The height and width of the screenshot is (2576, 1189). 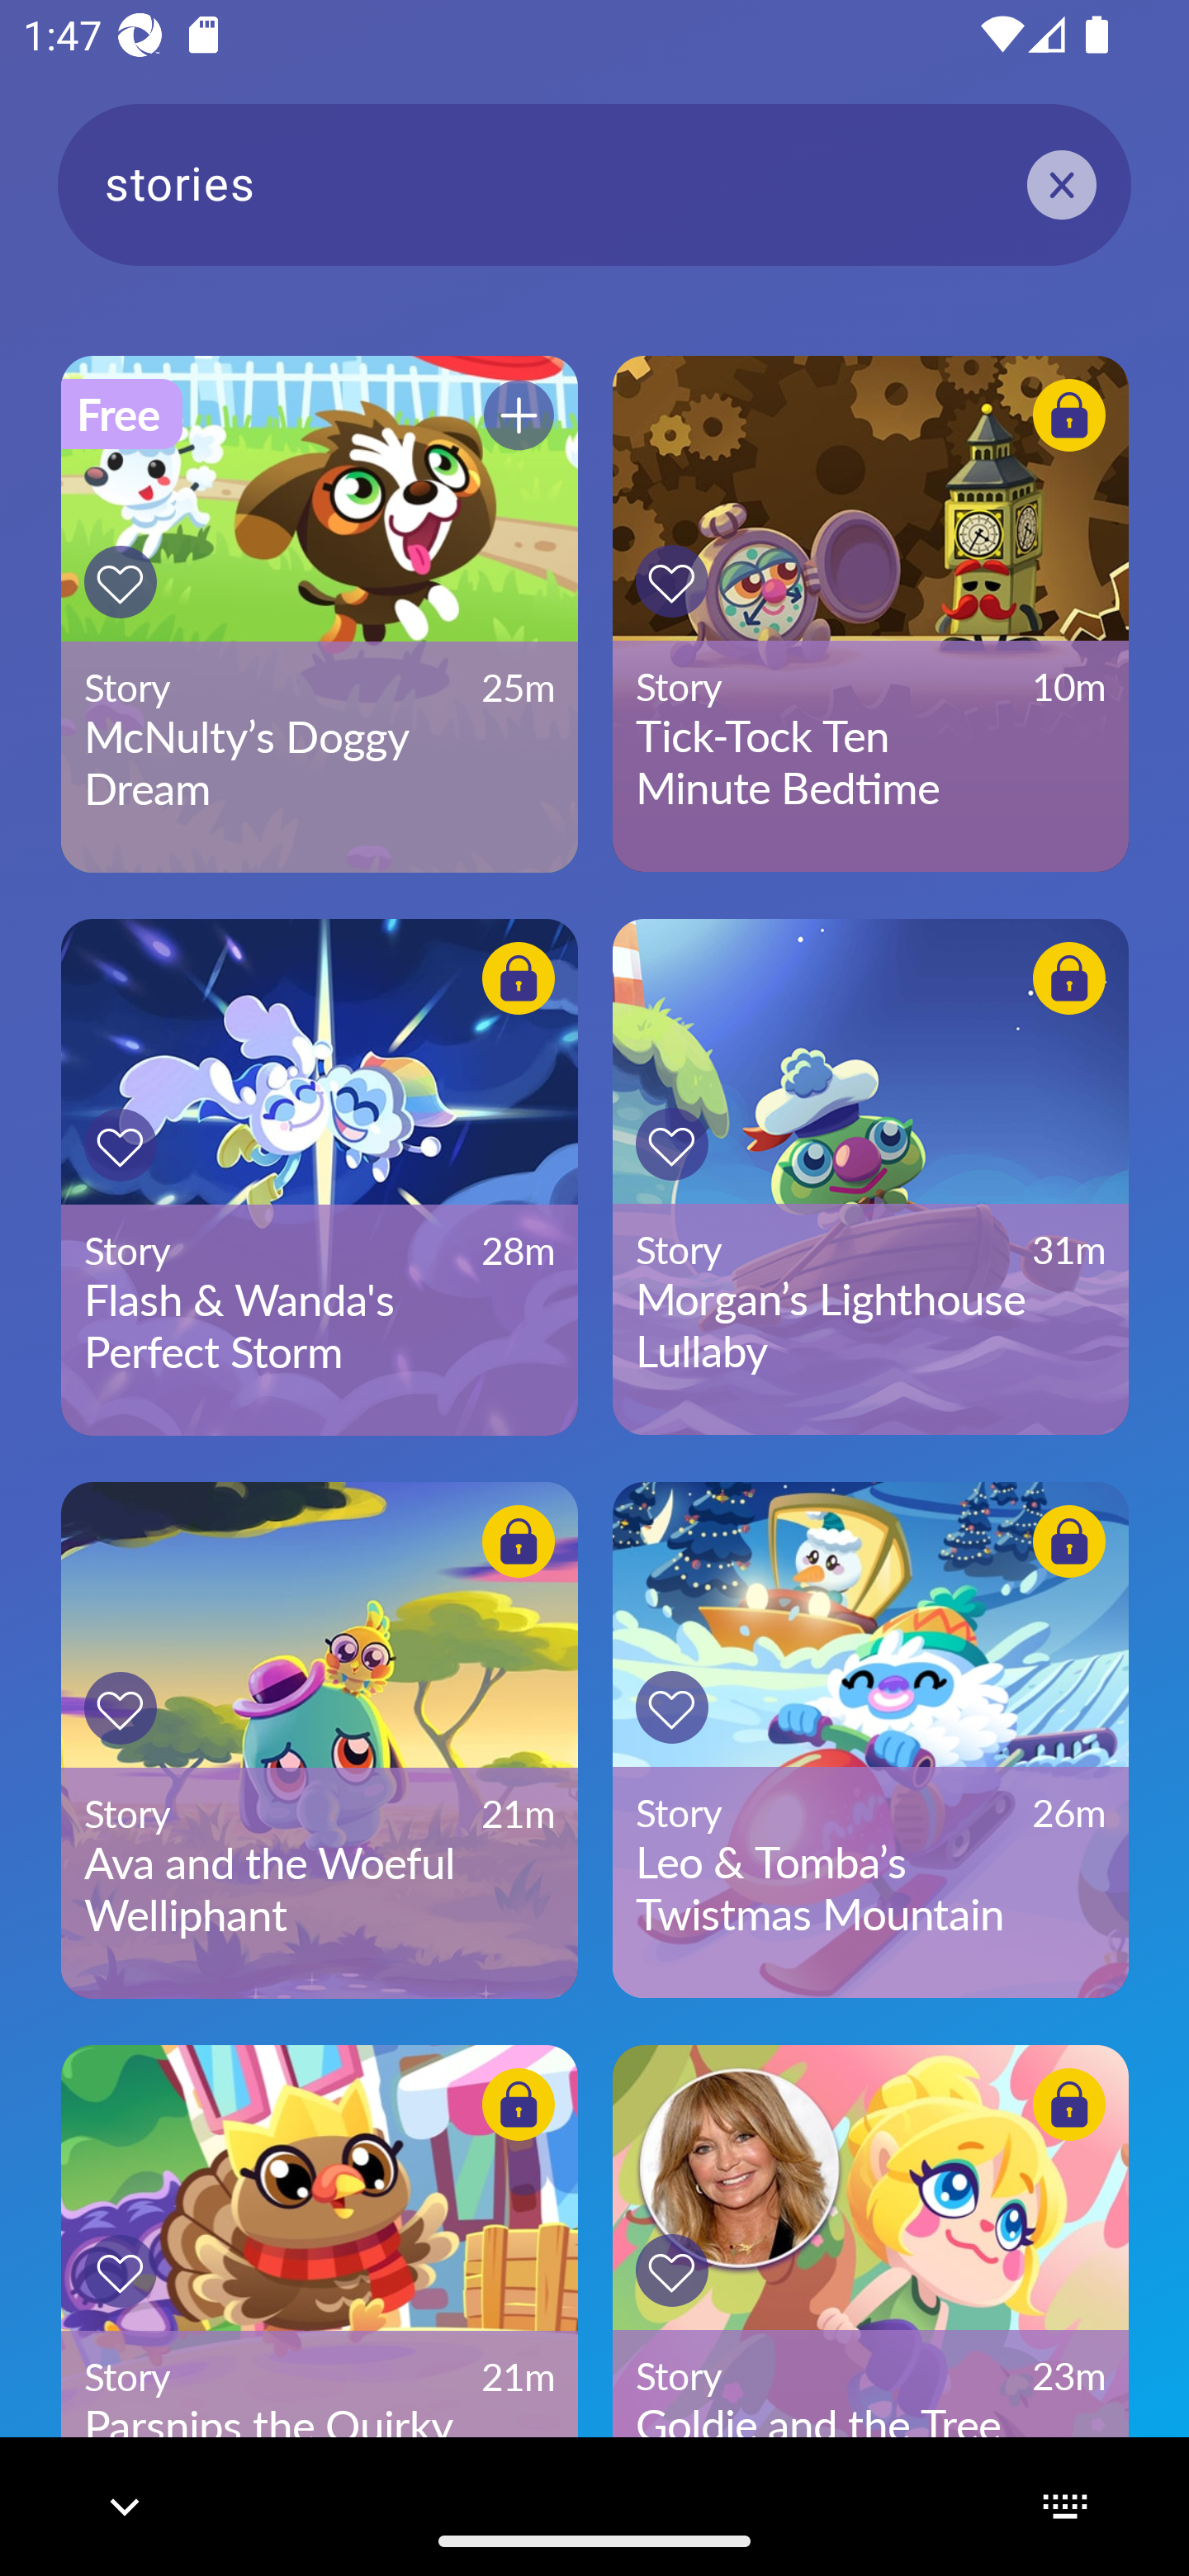 What do you see at coordinates (672, 1707) in the screenshot?
I see `Button` at bounding box center [672, 1707].